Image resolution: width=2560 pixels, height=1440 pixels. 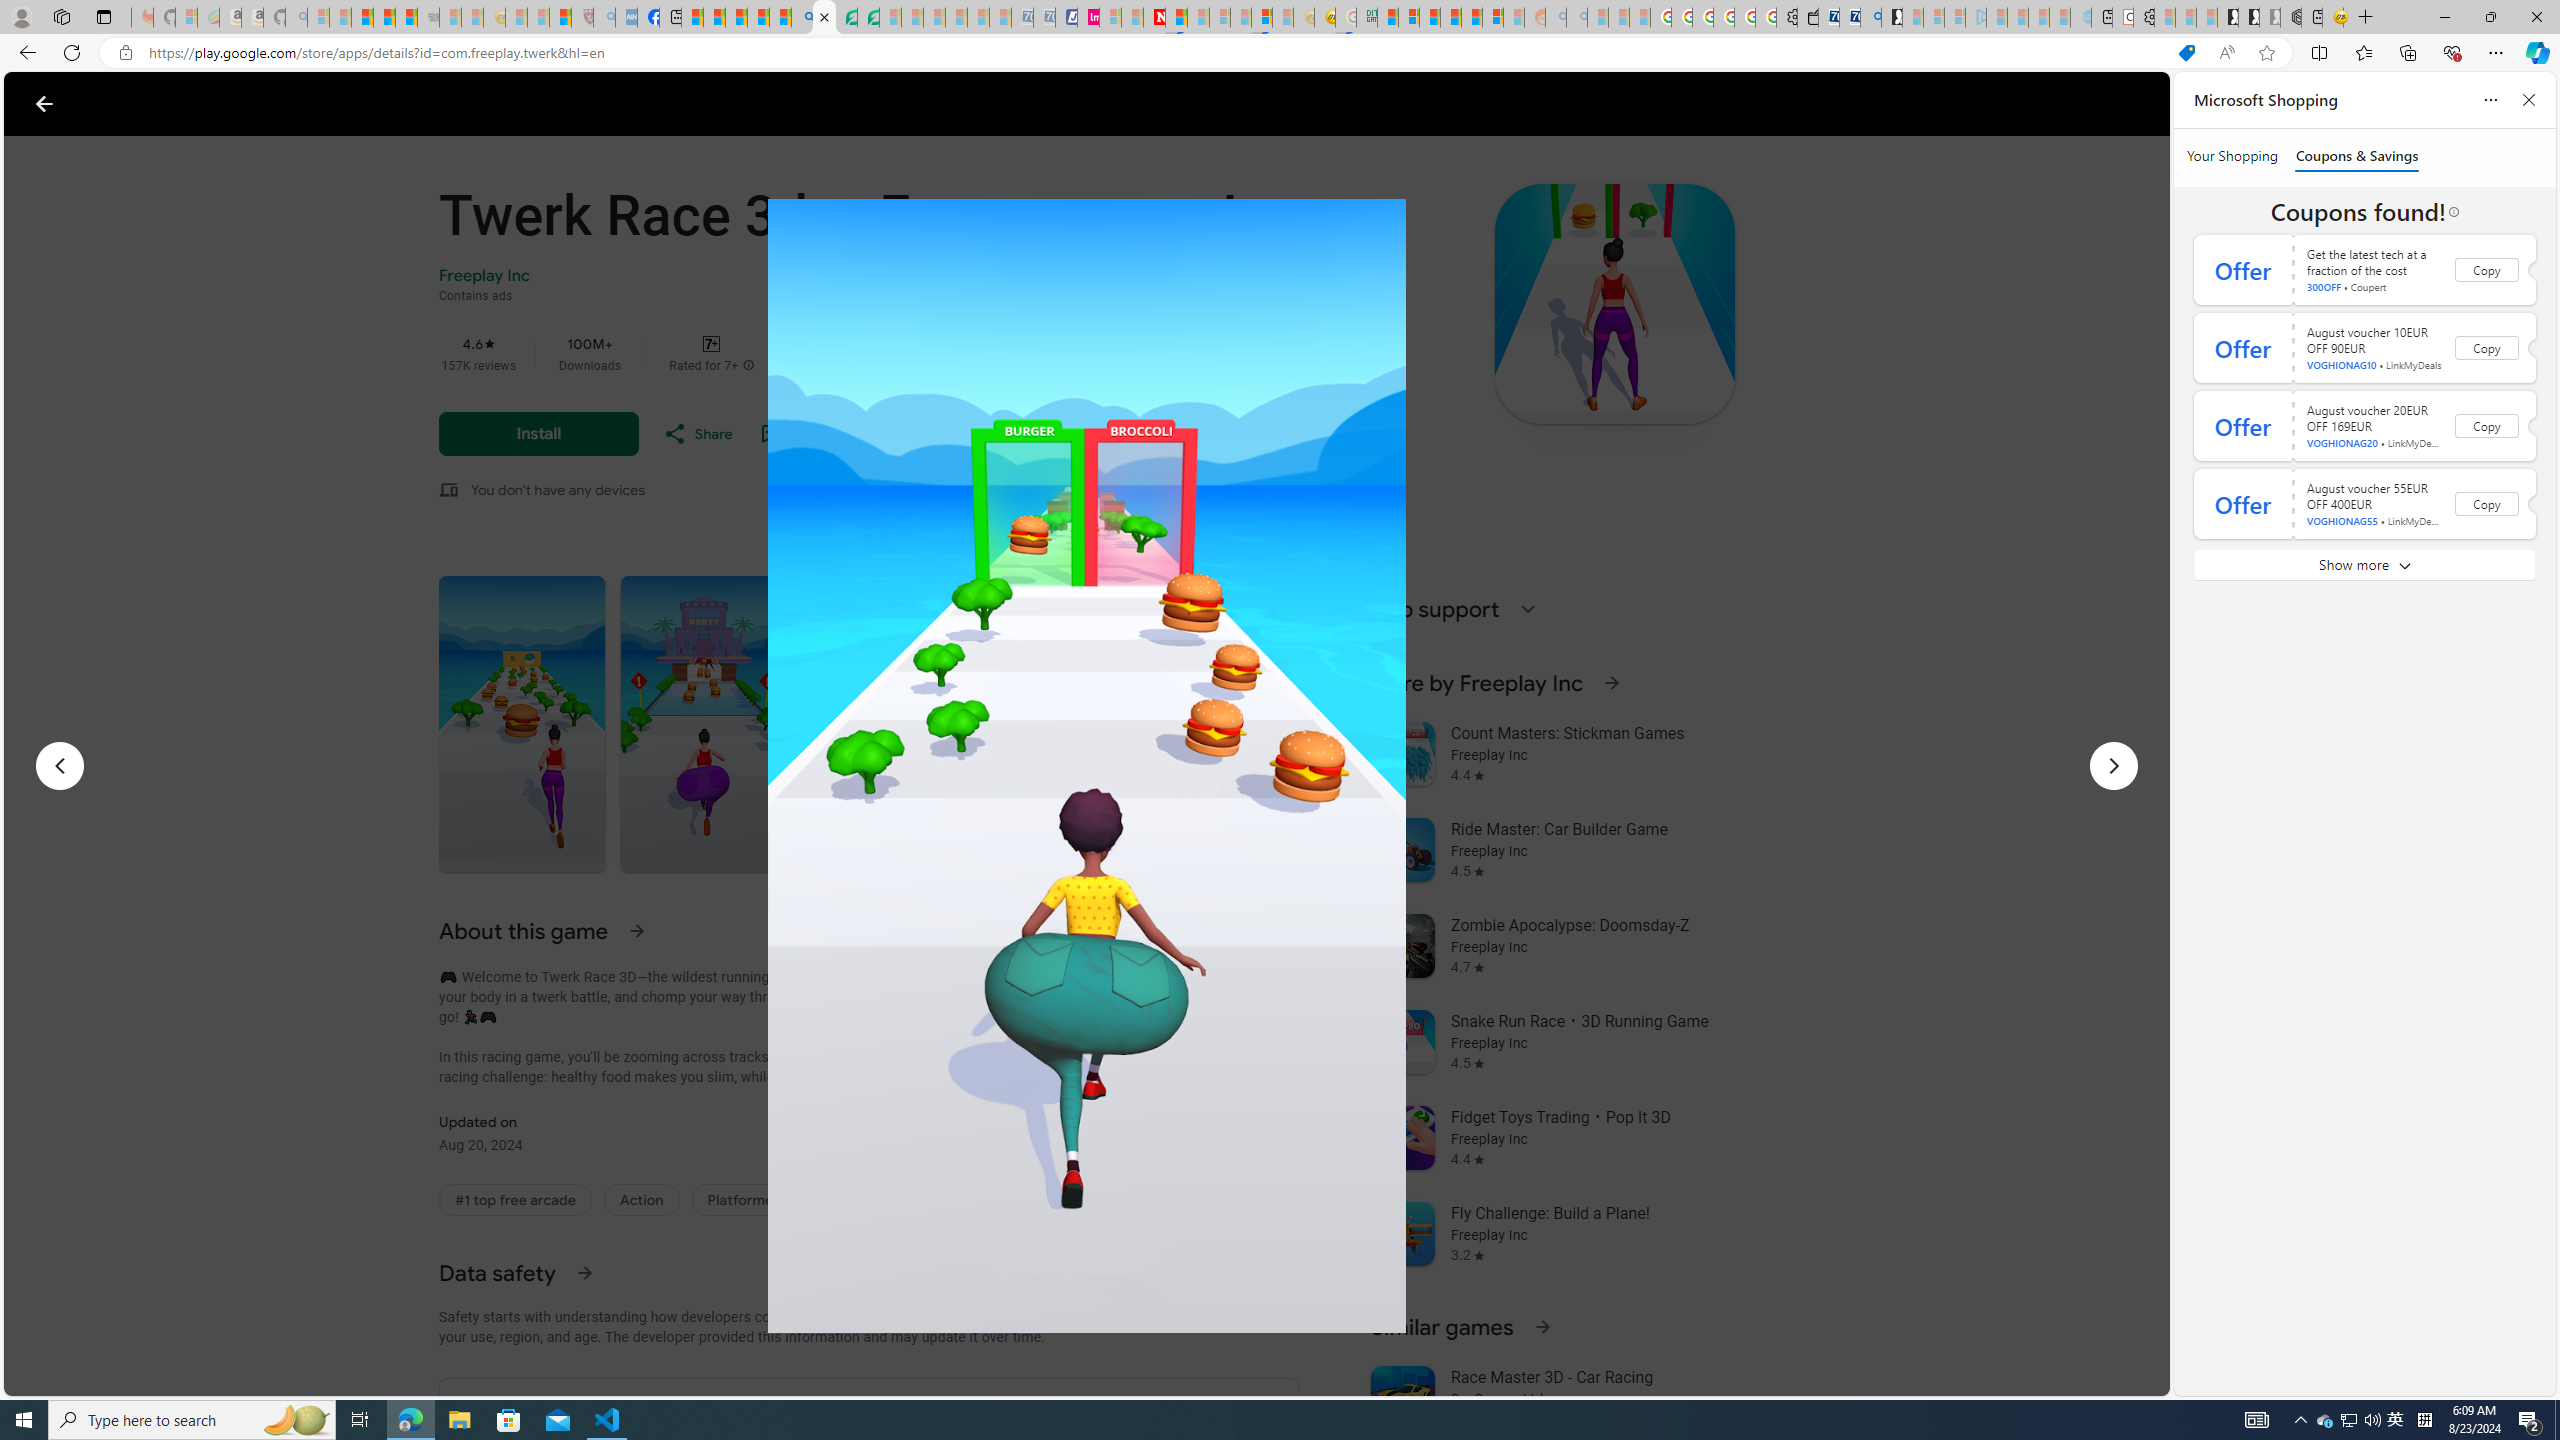 I want to click on Class: ULeU3b Utde2e, so click(x=1250, y=725).